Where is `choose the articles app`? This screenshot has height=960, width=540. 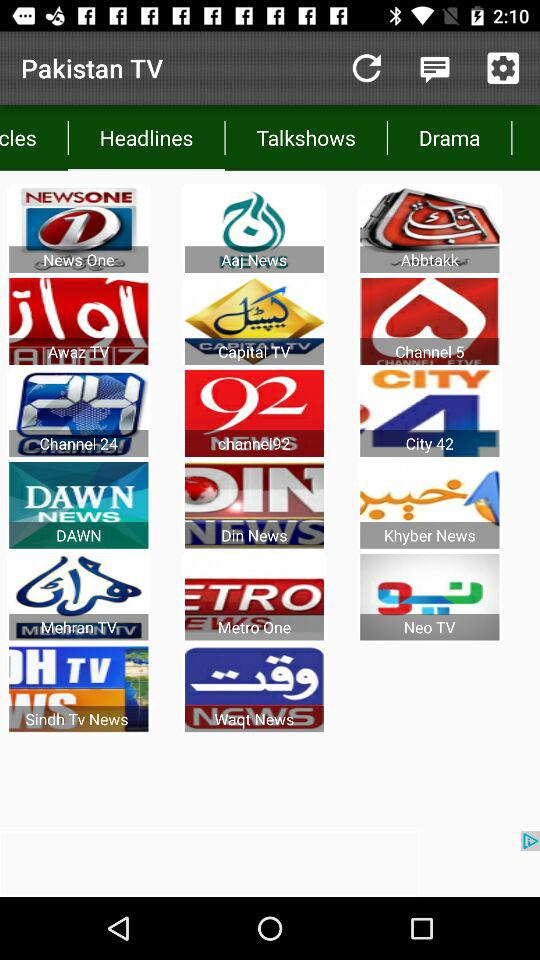 choose the articles app is located at coordinates (34, 138).